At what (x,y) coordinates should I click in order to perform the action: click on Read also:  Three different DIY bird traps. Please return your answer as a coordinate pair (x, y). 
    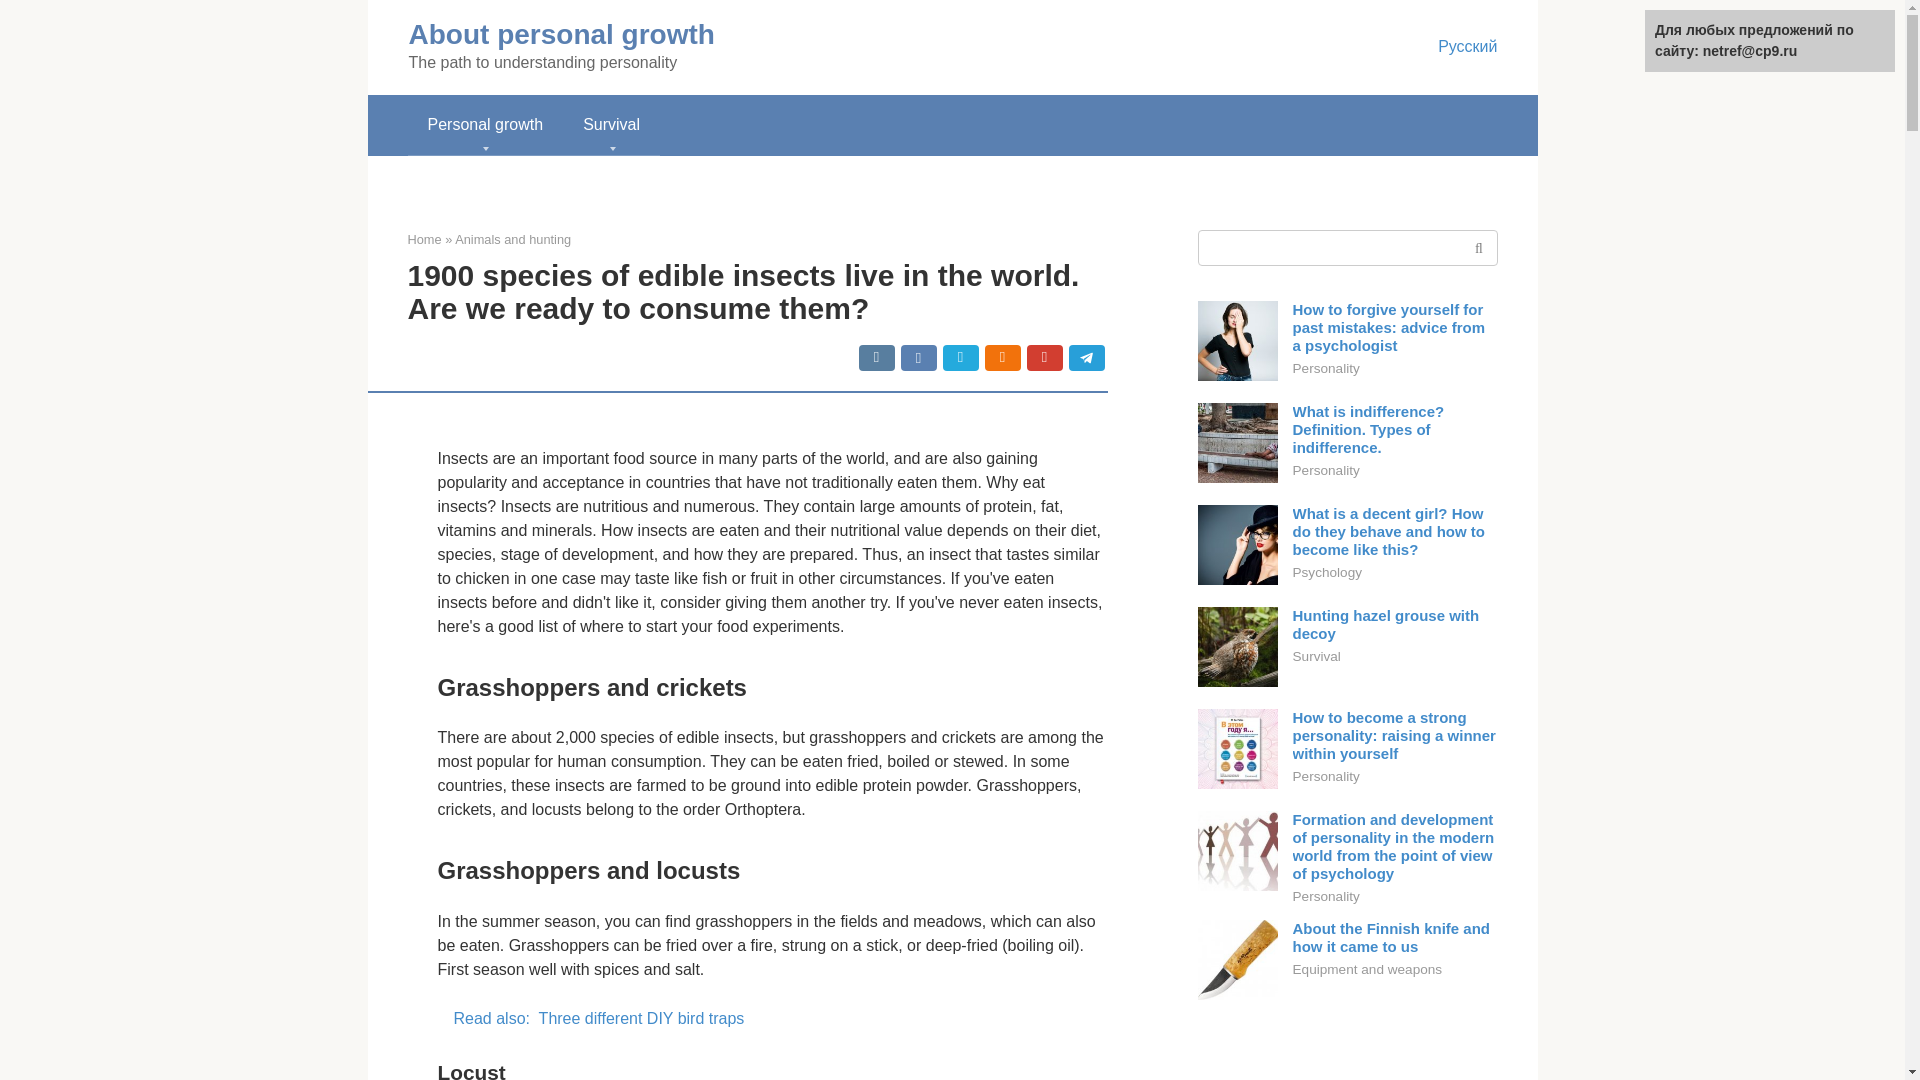
    Looking at the image, I should click on (772, 1018).